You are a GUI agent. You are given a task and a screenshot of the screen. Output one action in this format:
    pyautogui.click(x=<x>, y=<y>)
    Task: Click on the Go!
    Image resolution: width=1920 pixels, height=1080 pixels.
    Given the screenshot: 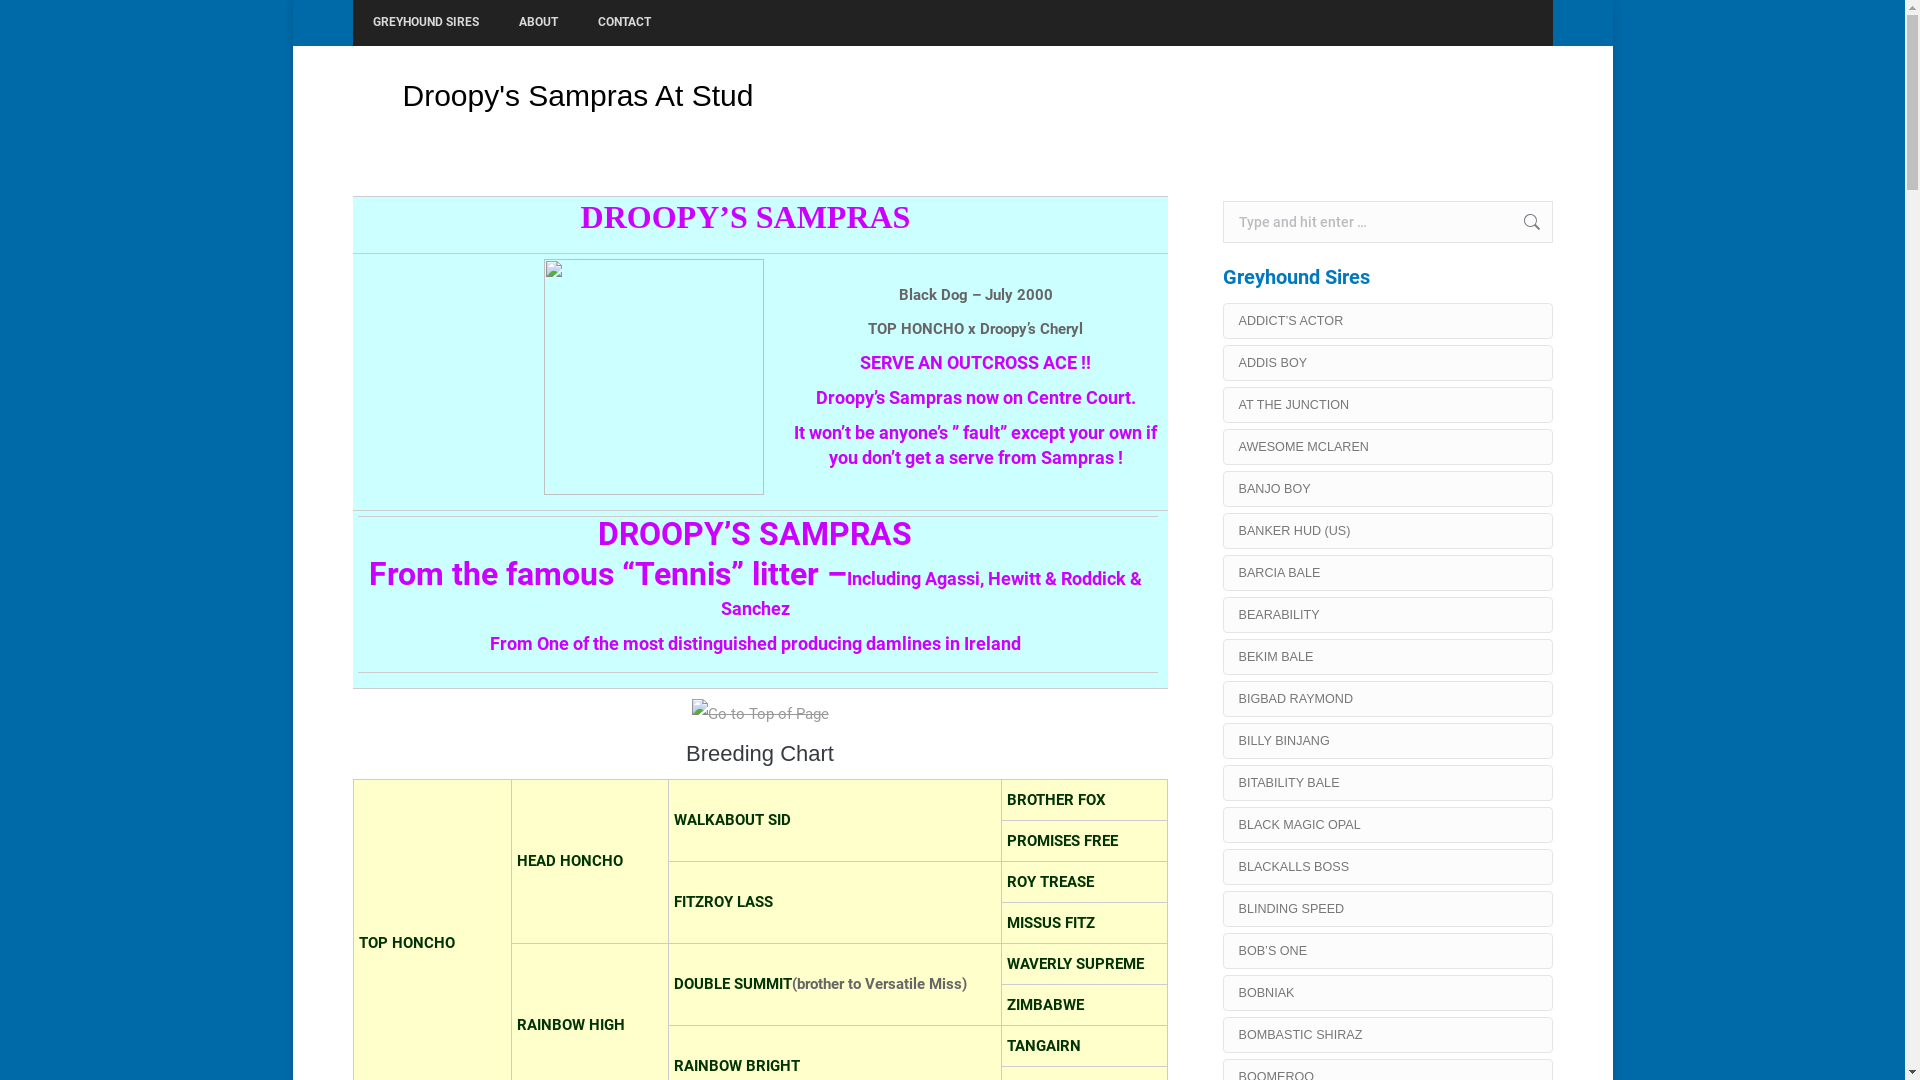 What is the action you would take?
    pyautogui.click(x=1522, y=222)
    